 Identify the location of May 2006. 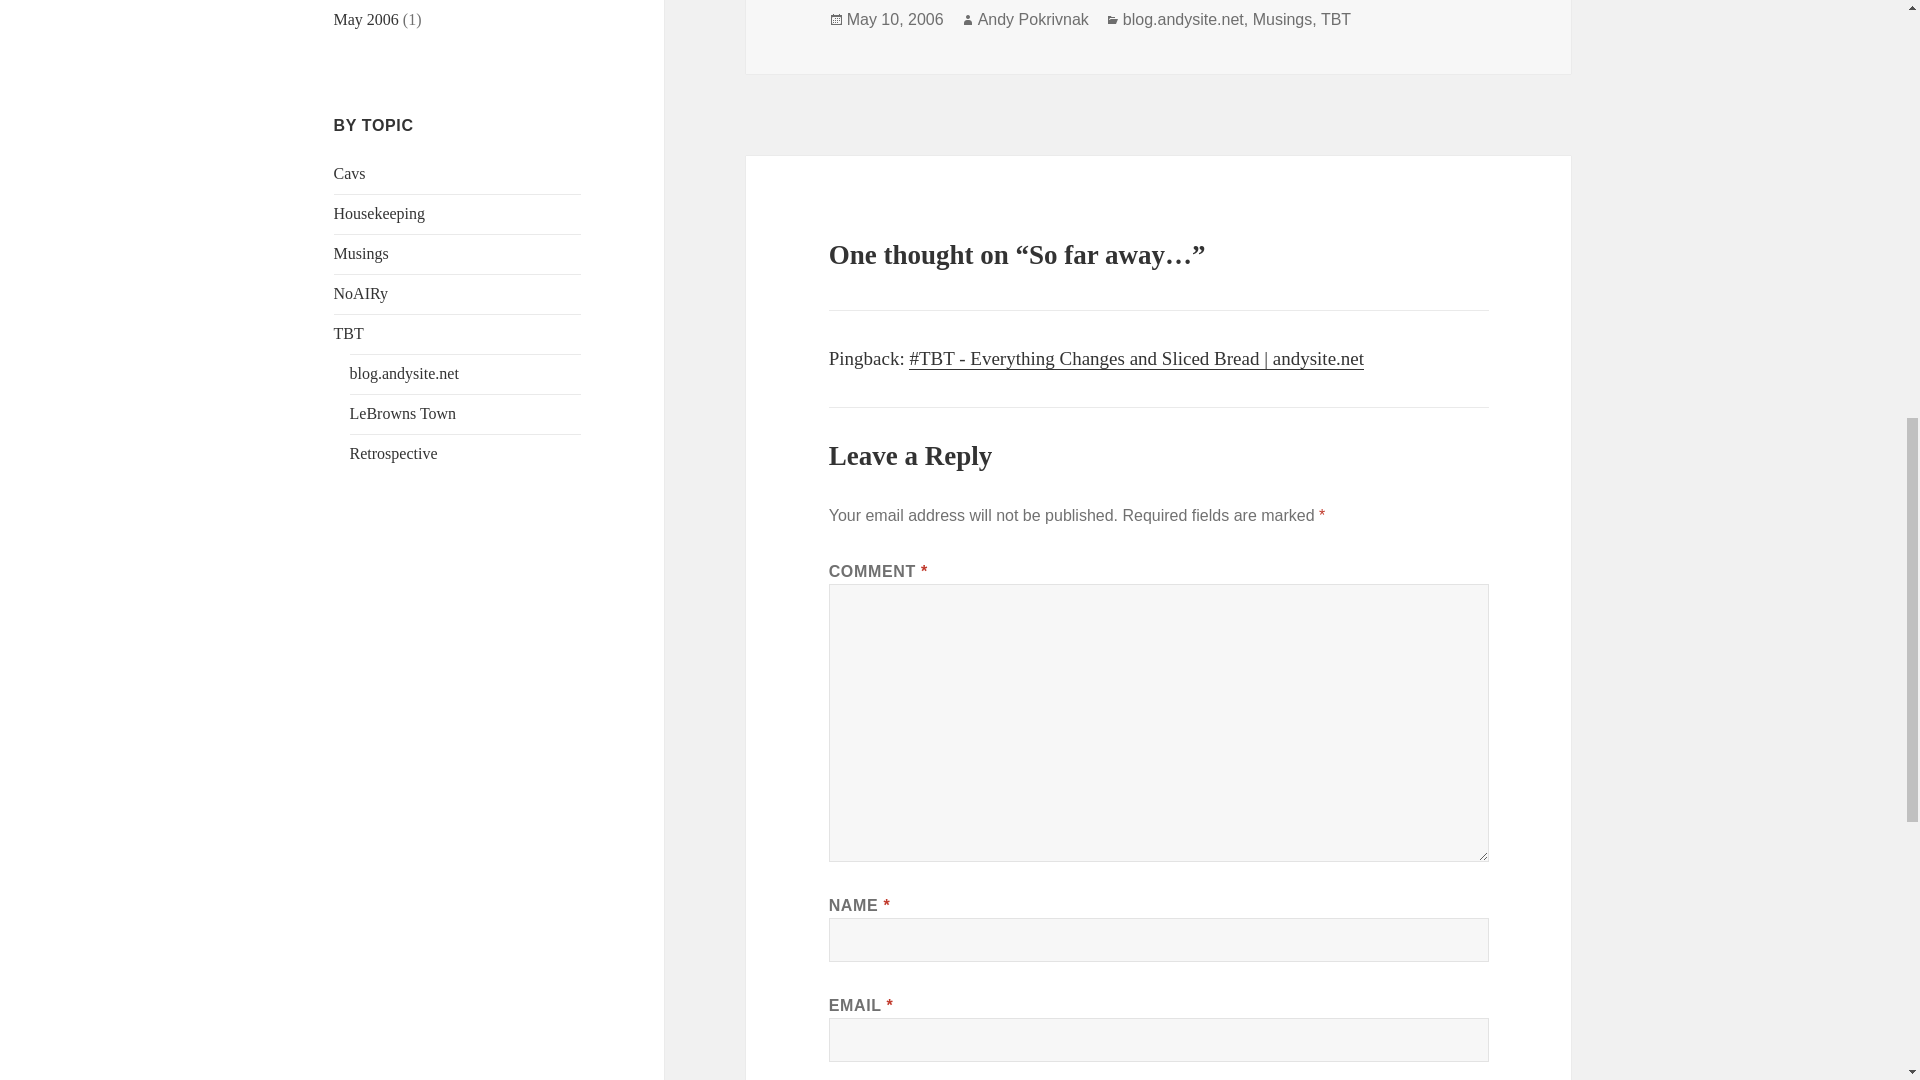
(366, 19).